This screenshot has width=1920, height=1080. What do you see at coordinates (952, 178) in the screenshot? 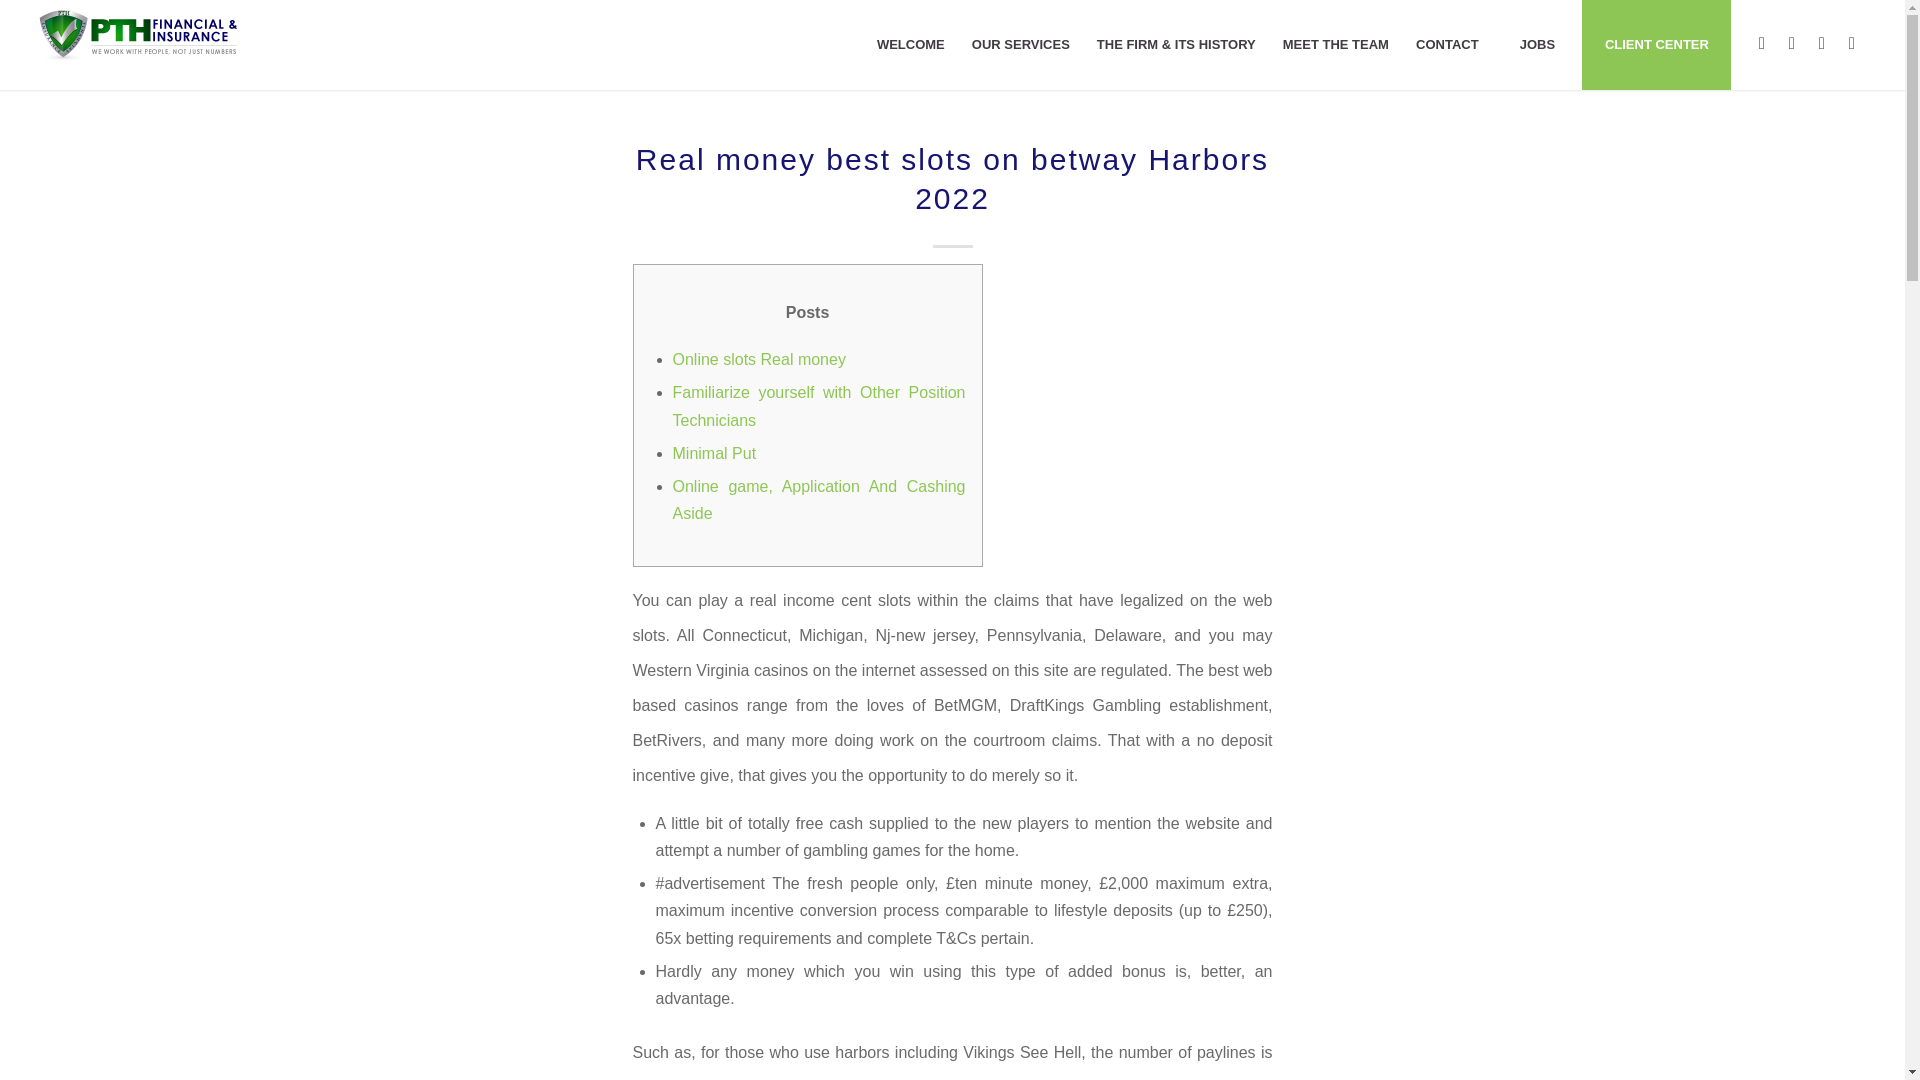
I see `Permanent Link: Real money best slots on betway Harbors 2022` at bounding box center [952, 178].